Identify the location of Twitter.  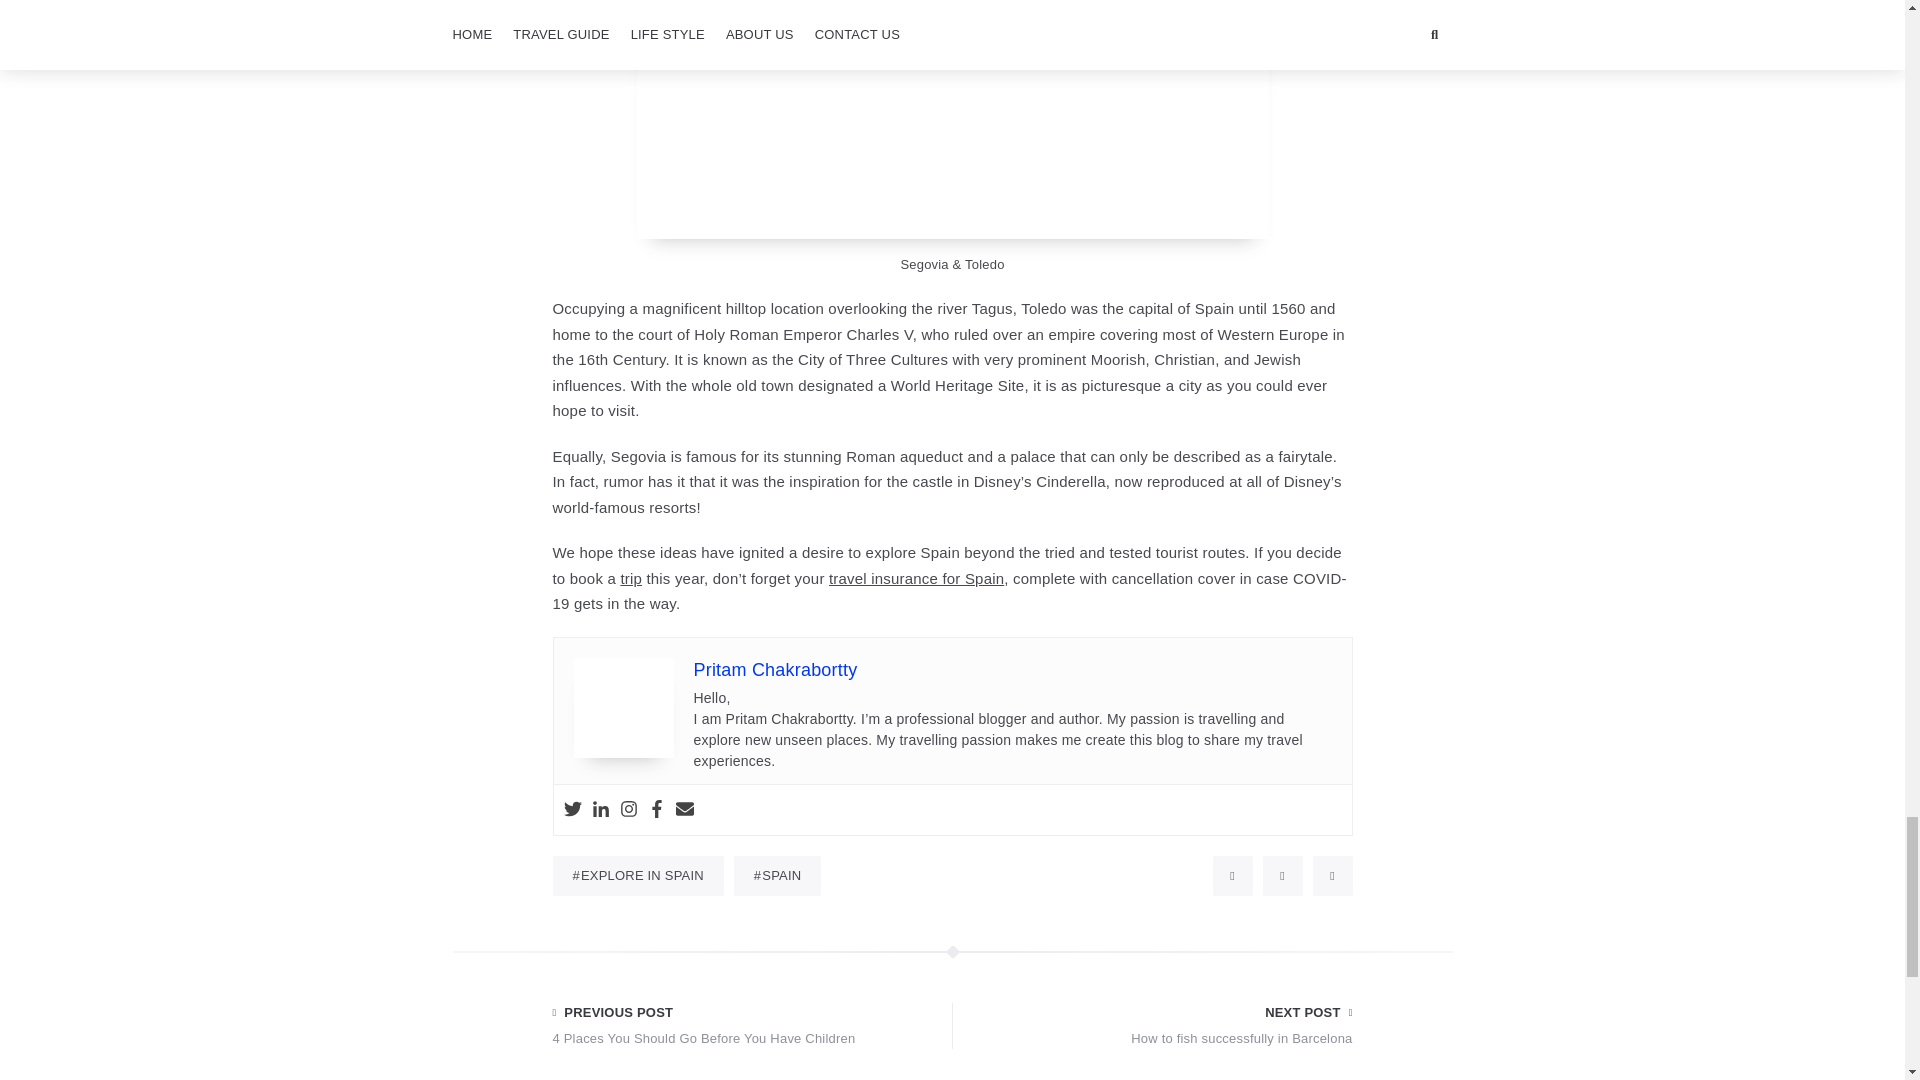
(777, 876).